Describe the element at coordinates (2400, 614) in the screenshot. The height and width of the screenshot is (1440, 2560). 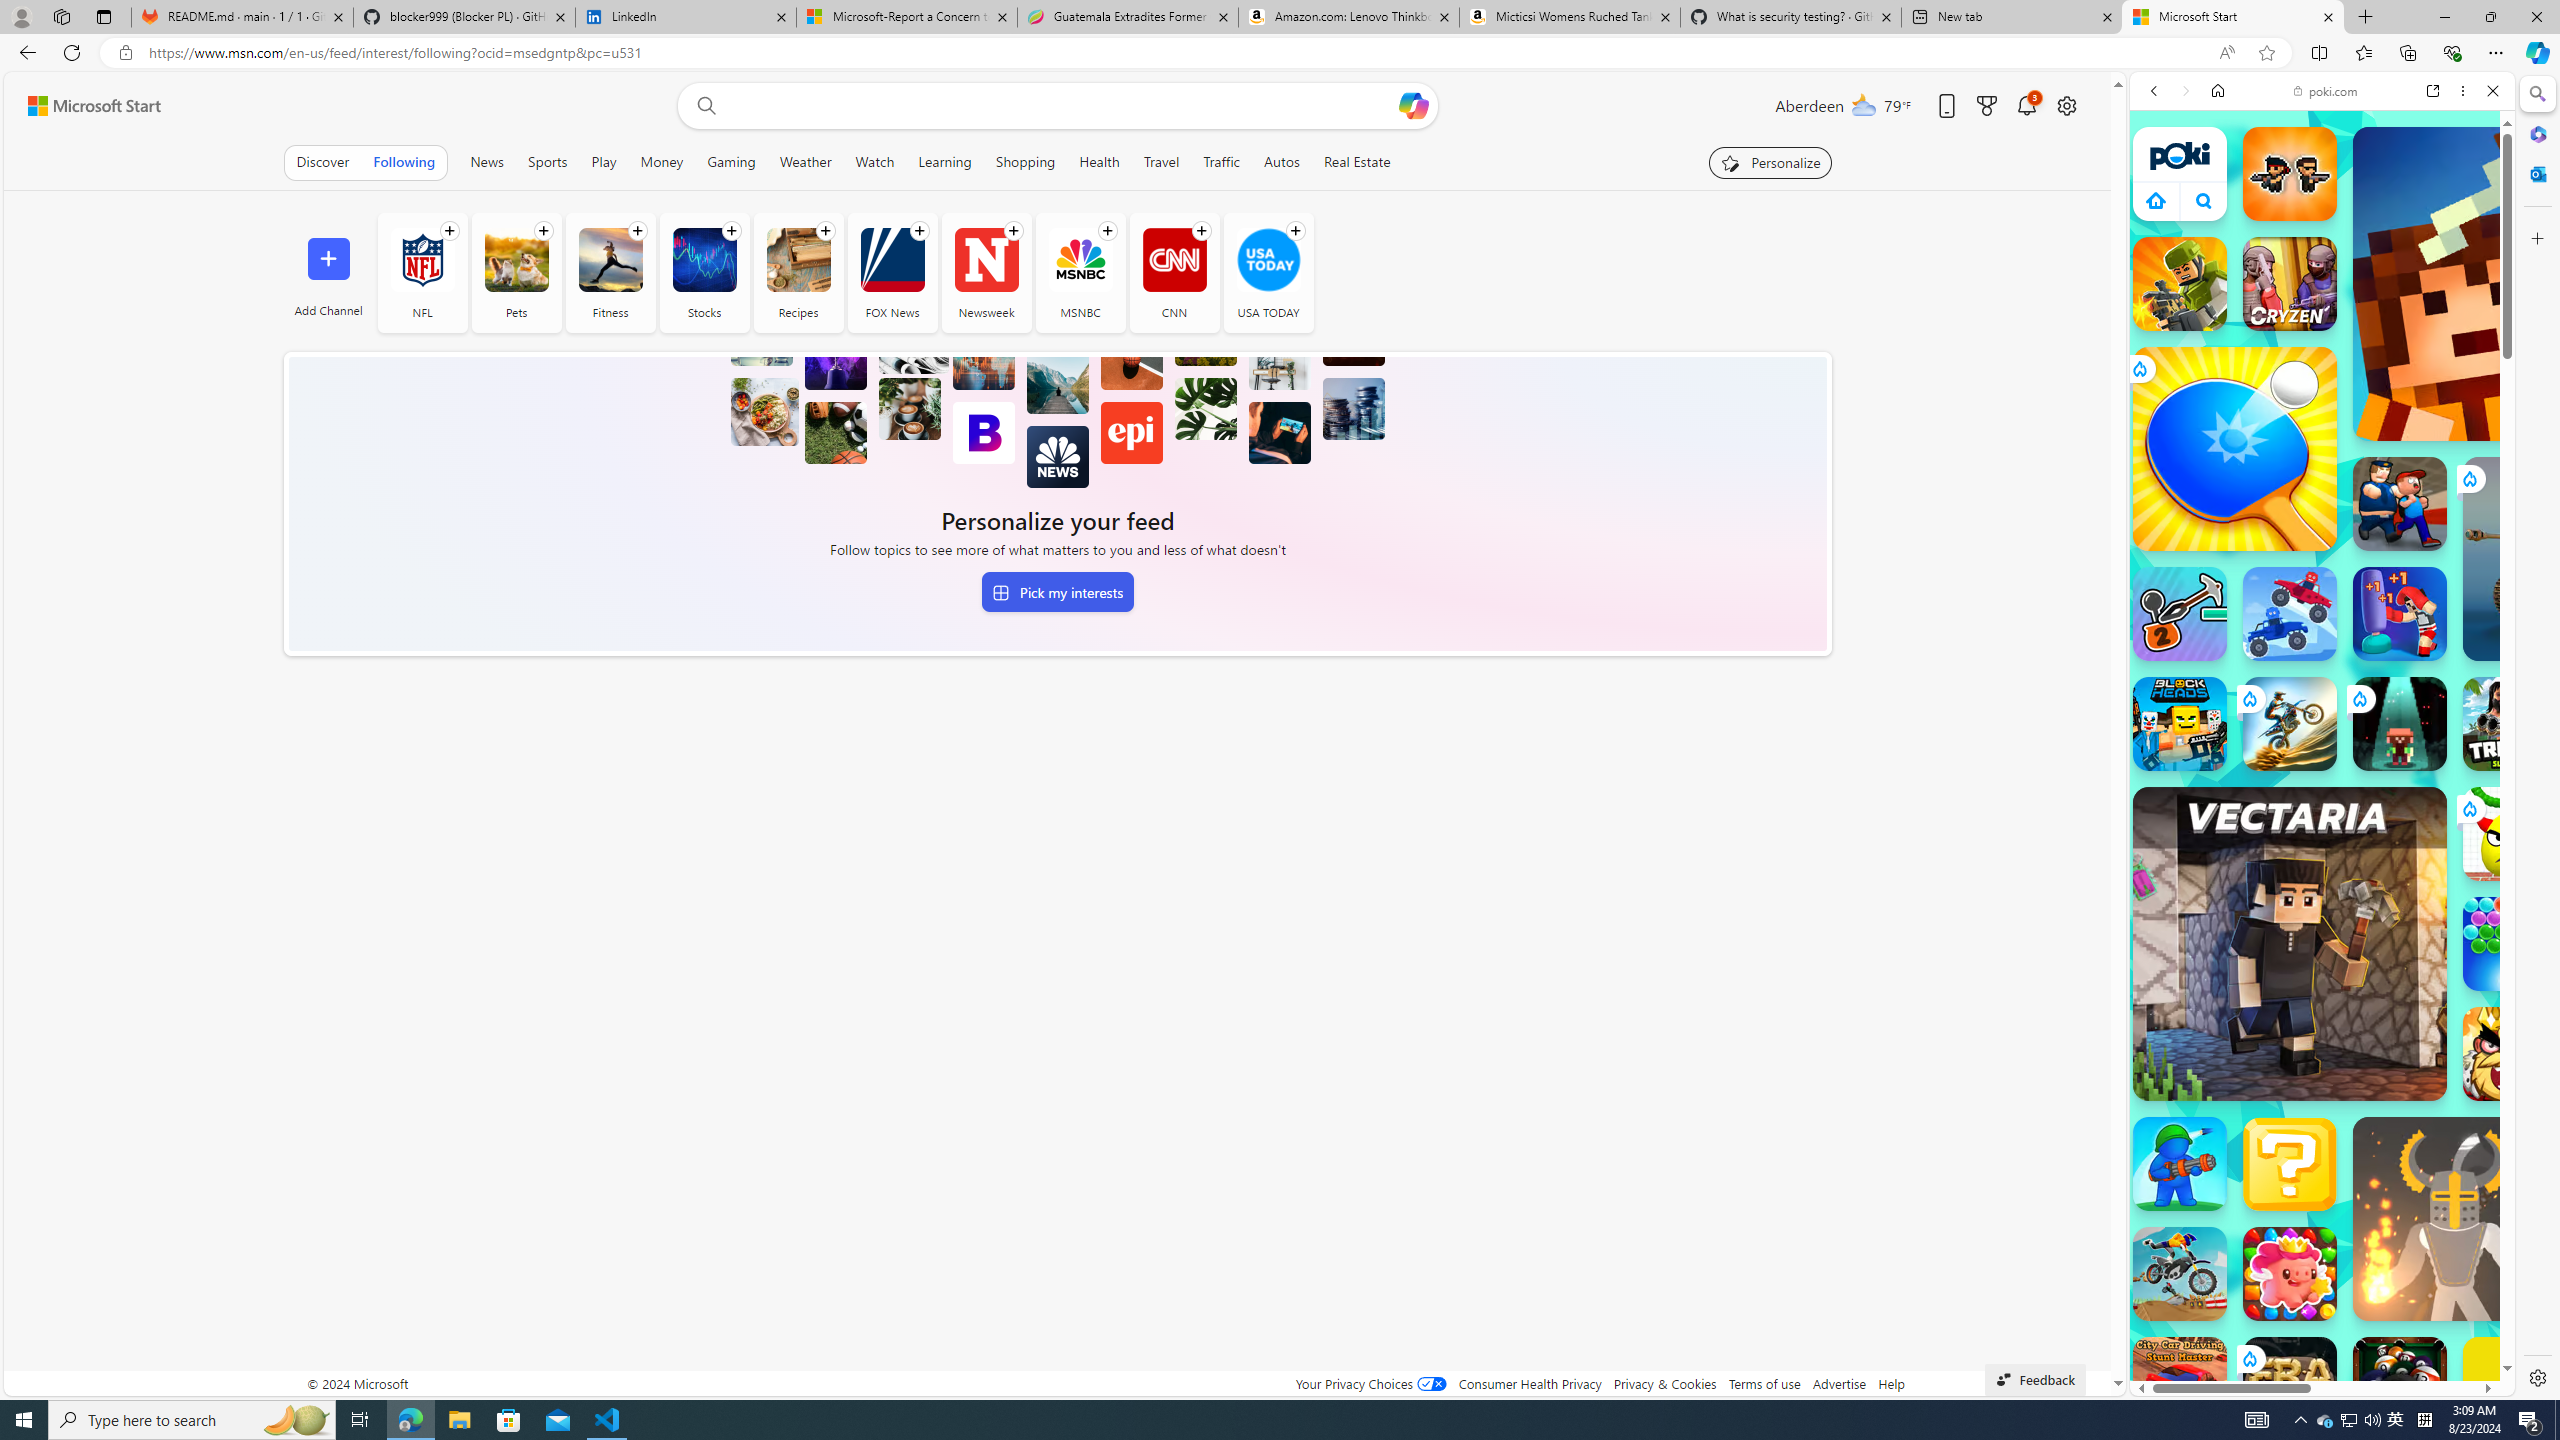
I see `Punch Legend Simulator` at that location.